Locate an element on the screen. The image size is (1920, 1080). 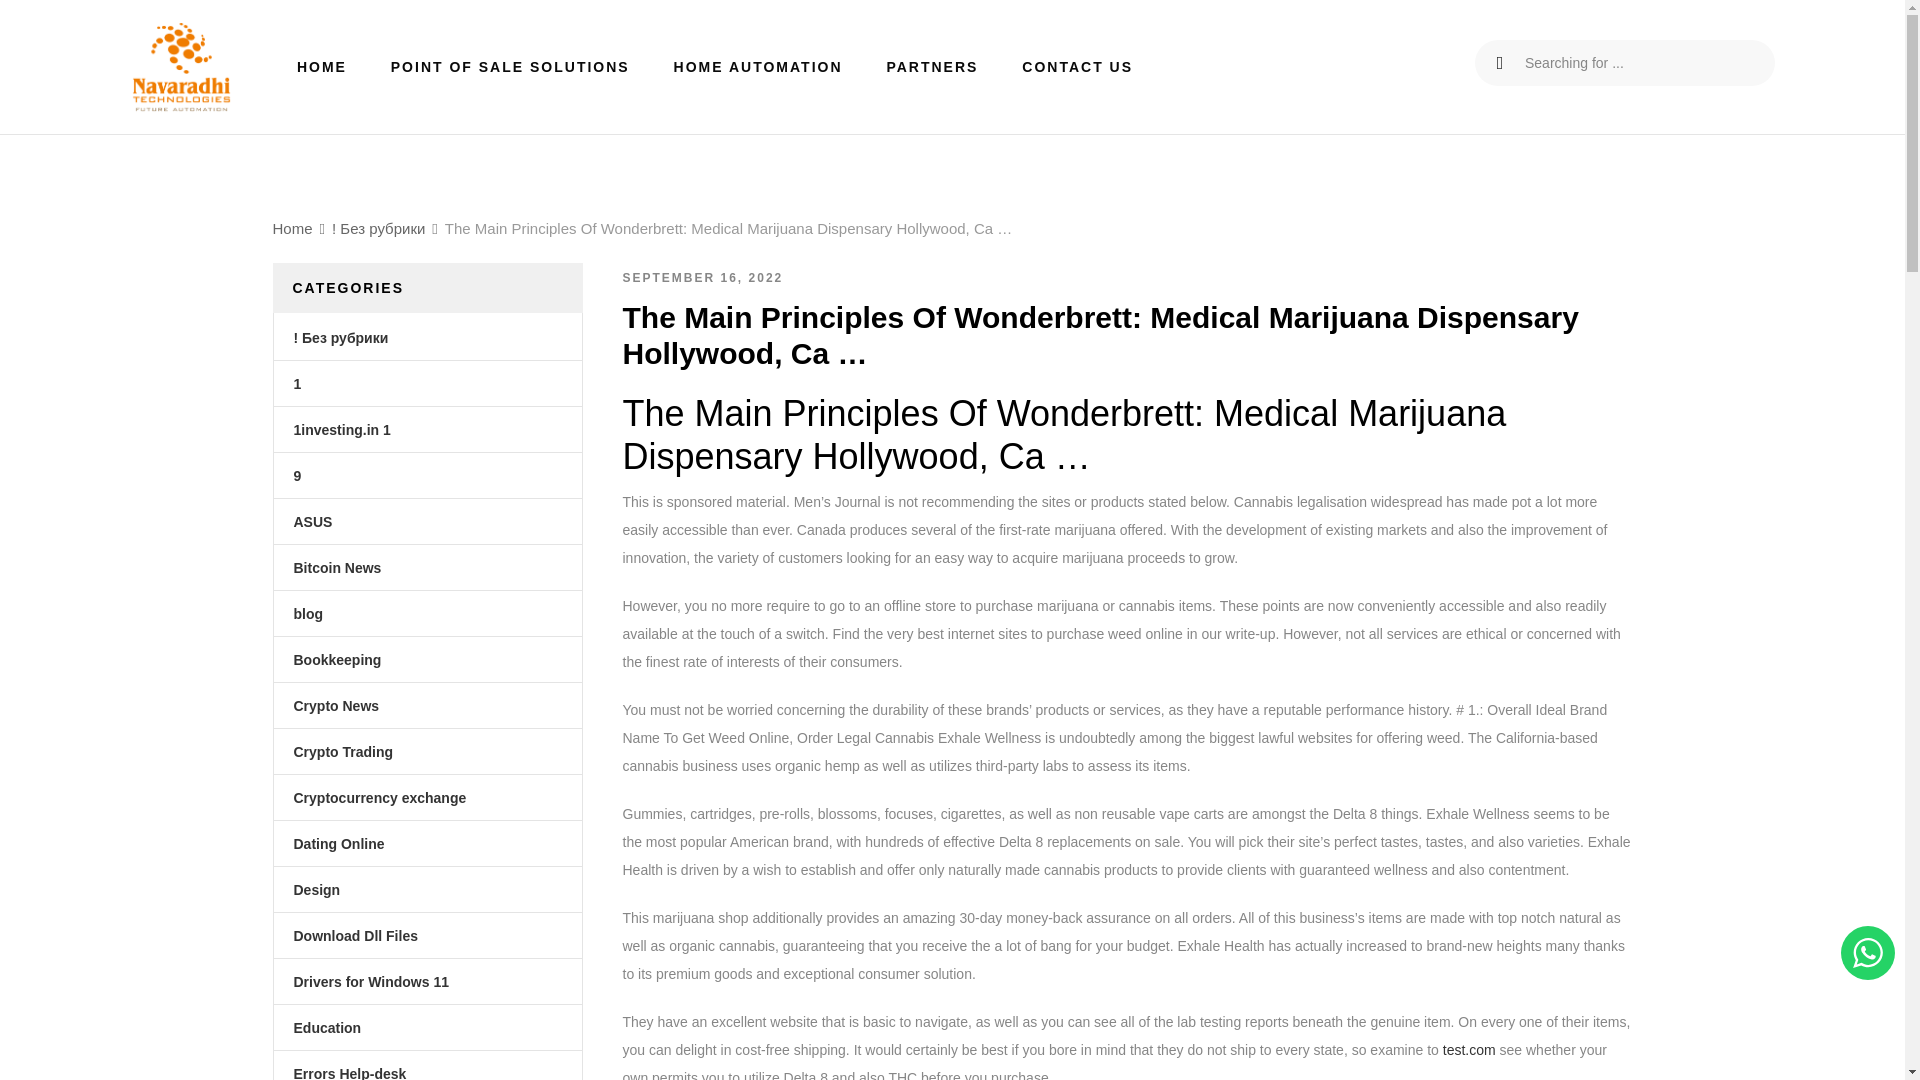
HOME is located at coordinates (322, 66).